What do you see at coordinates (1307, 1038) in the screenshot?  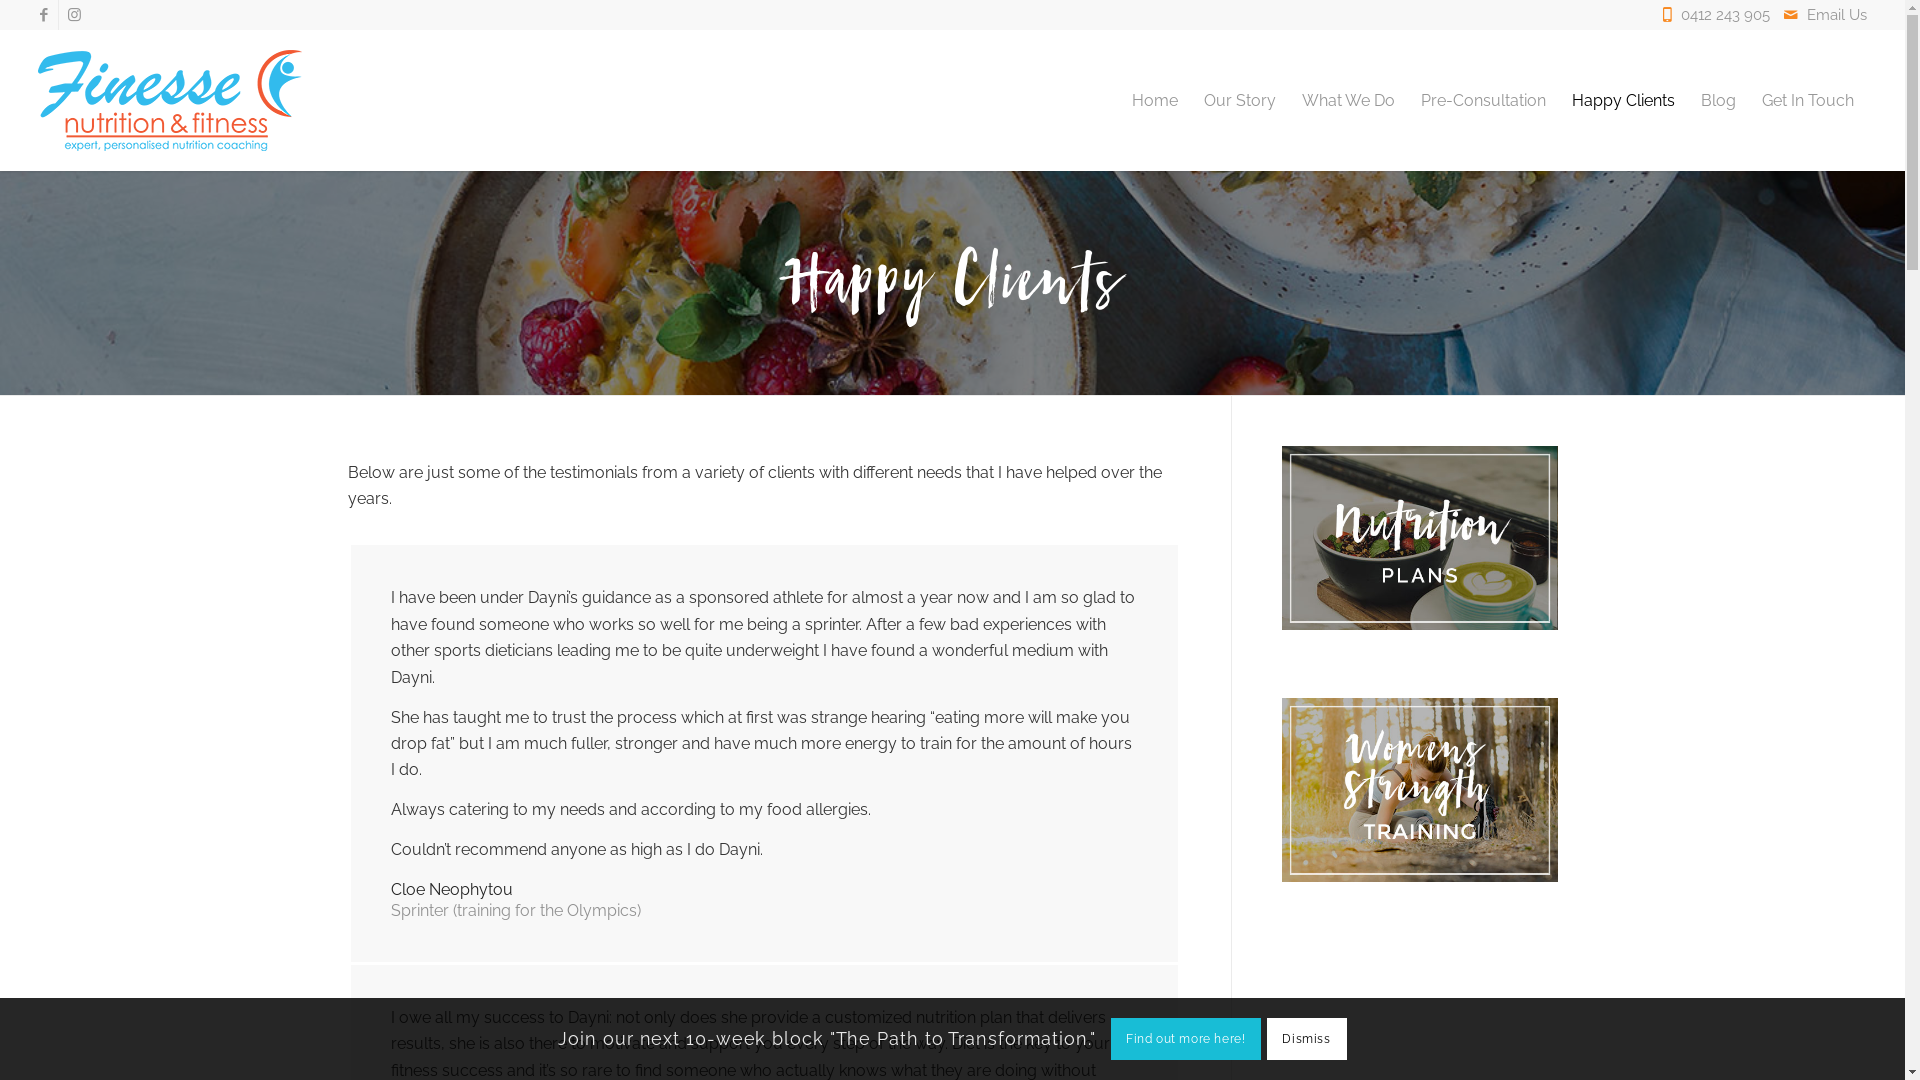 I see `Dismiss` at bounding box center [1307, 1038].